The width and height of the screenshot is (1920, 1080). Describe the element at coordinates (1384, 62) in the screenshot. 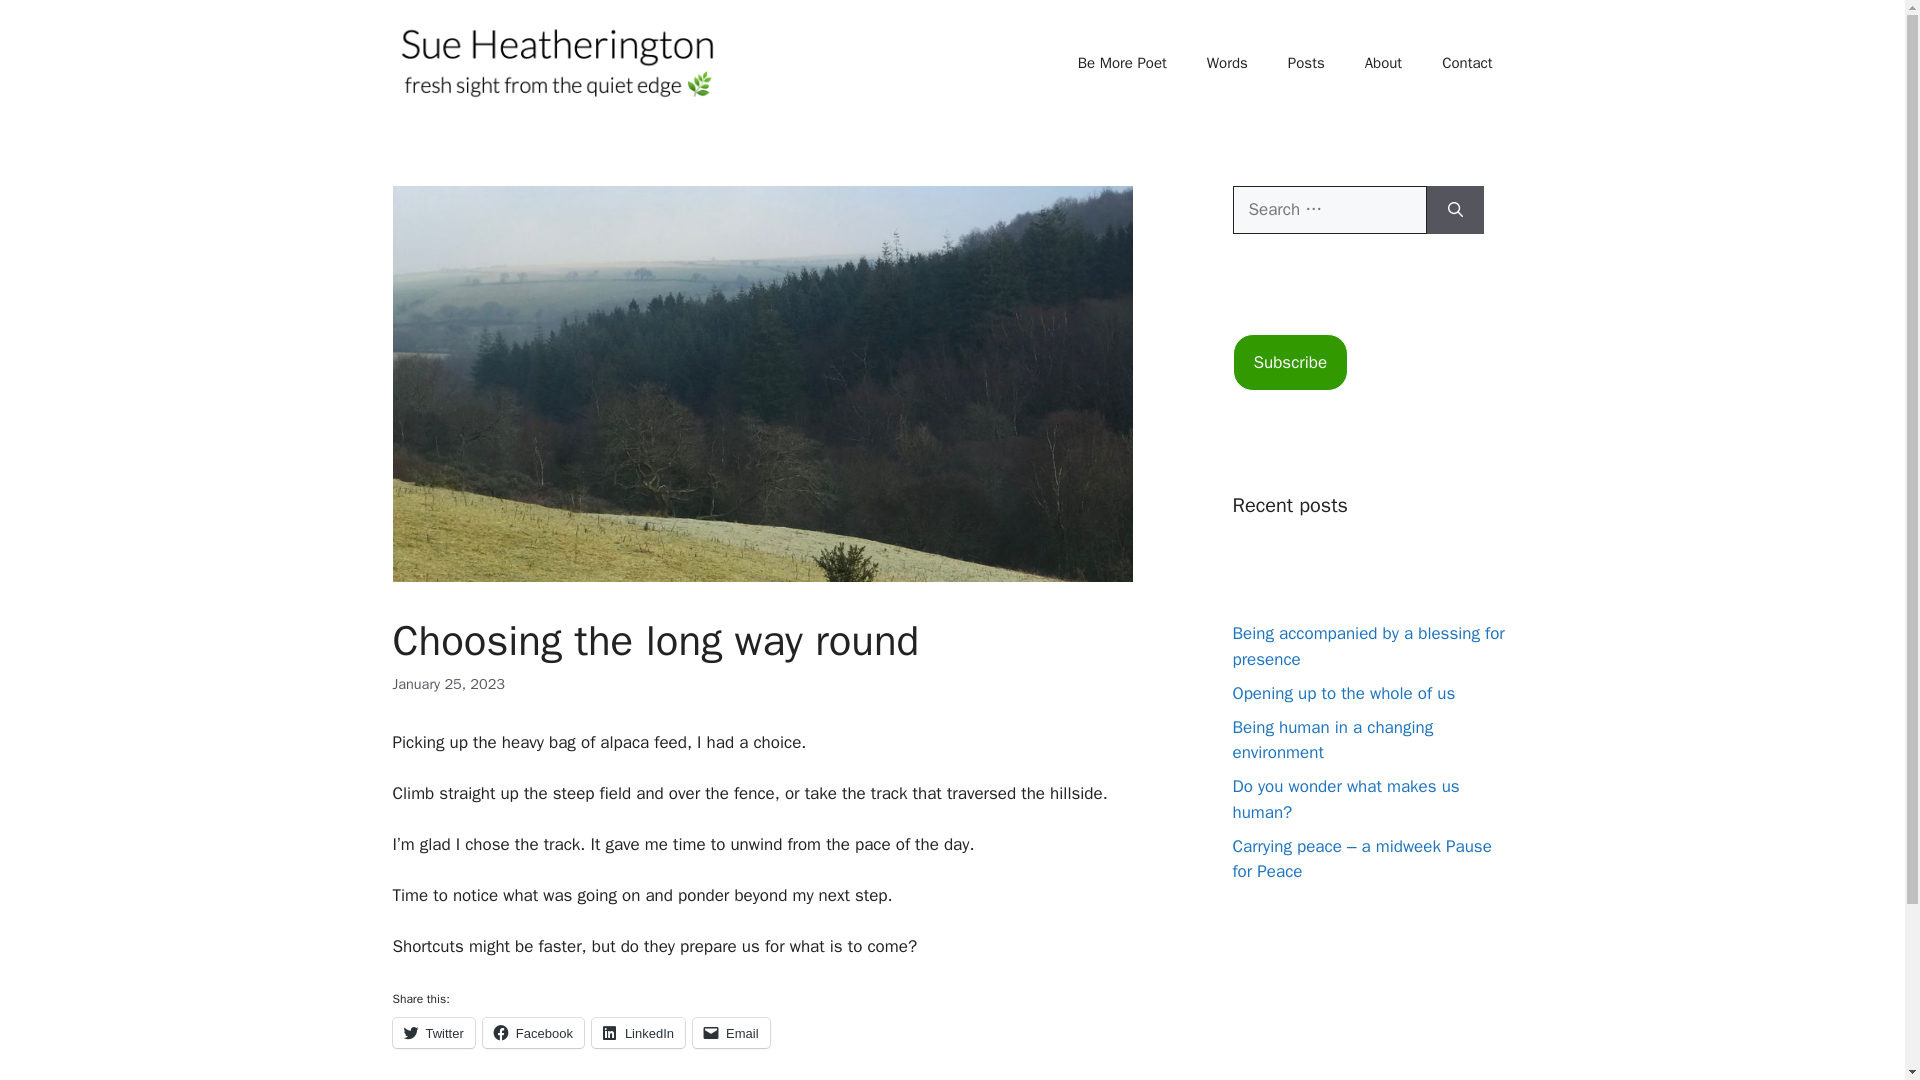

I see `About` at that location.